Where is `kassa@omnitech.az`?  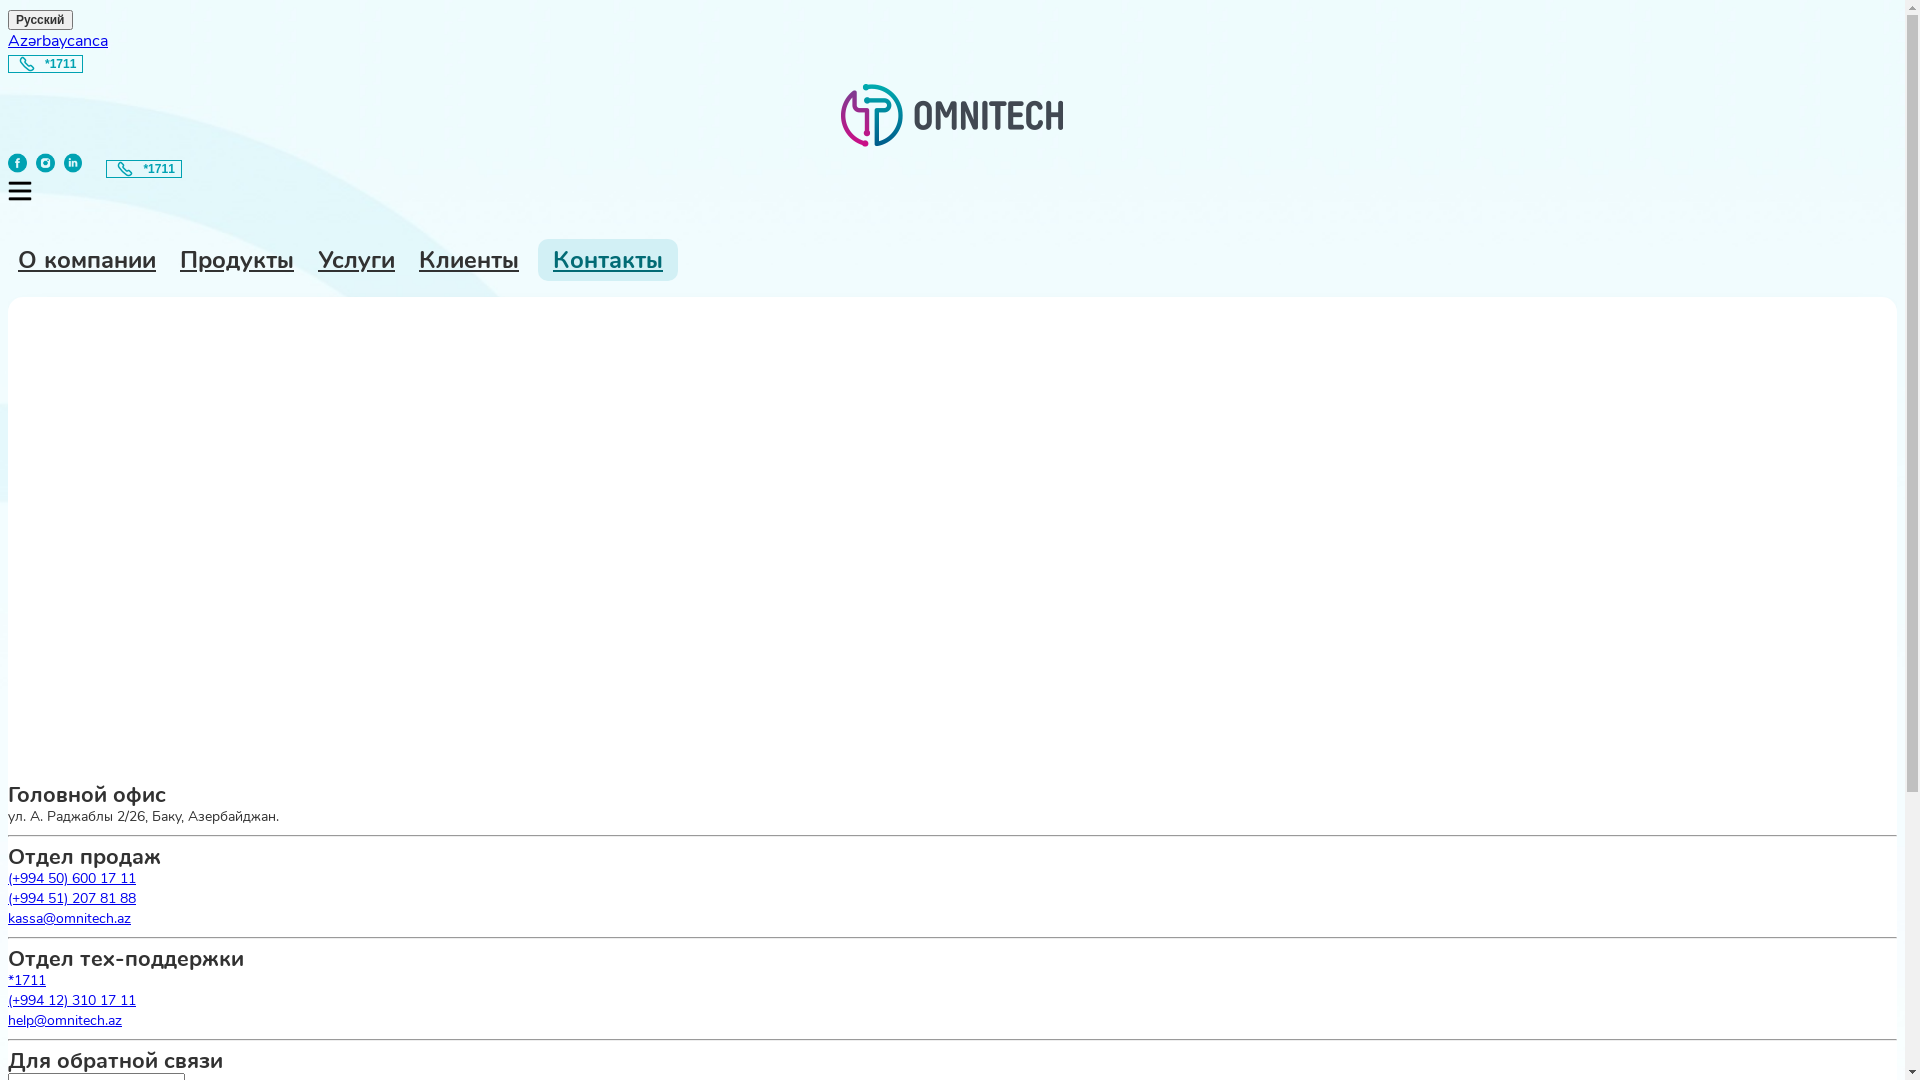 kassa@omnitech.az is located at coordinates (70, 918).